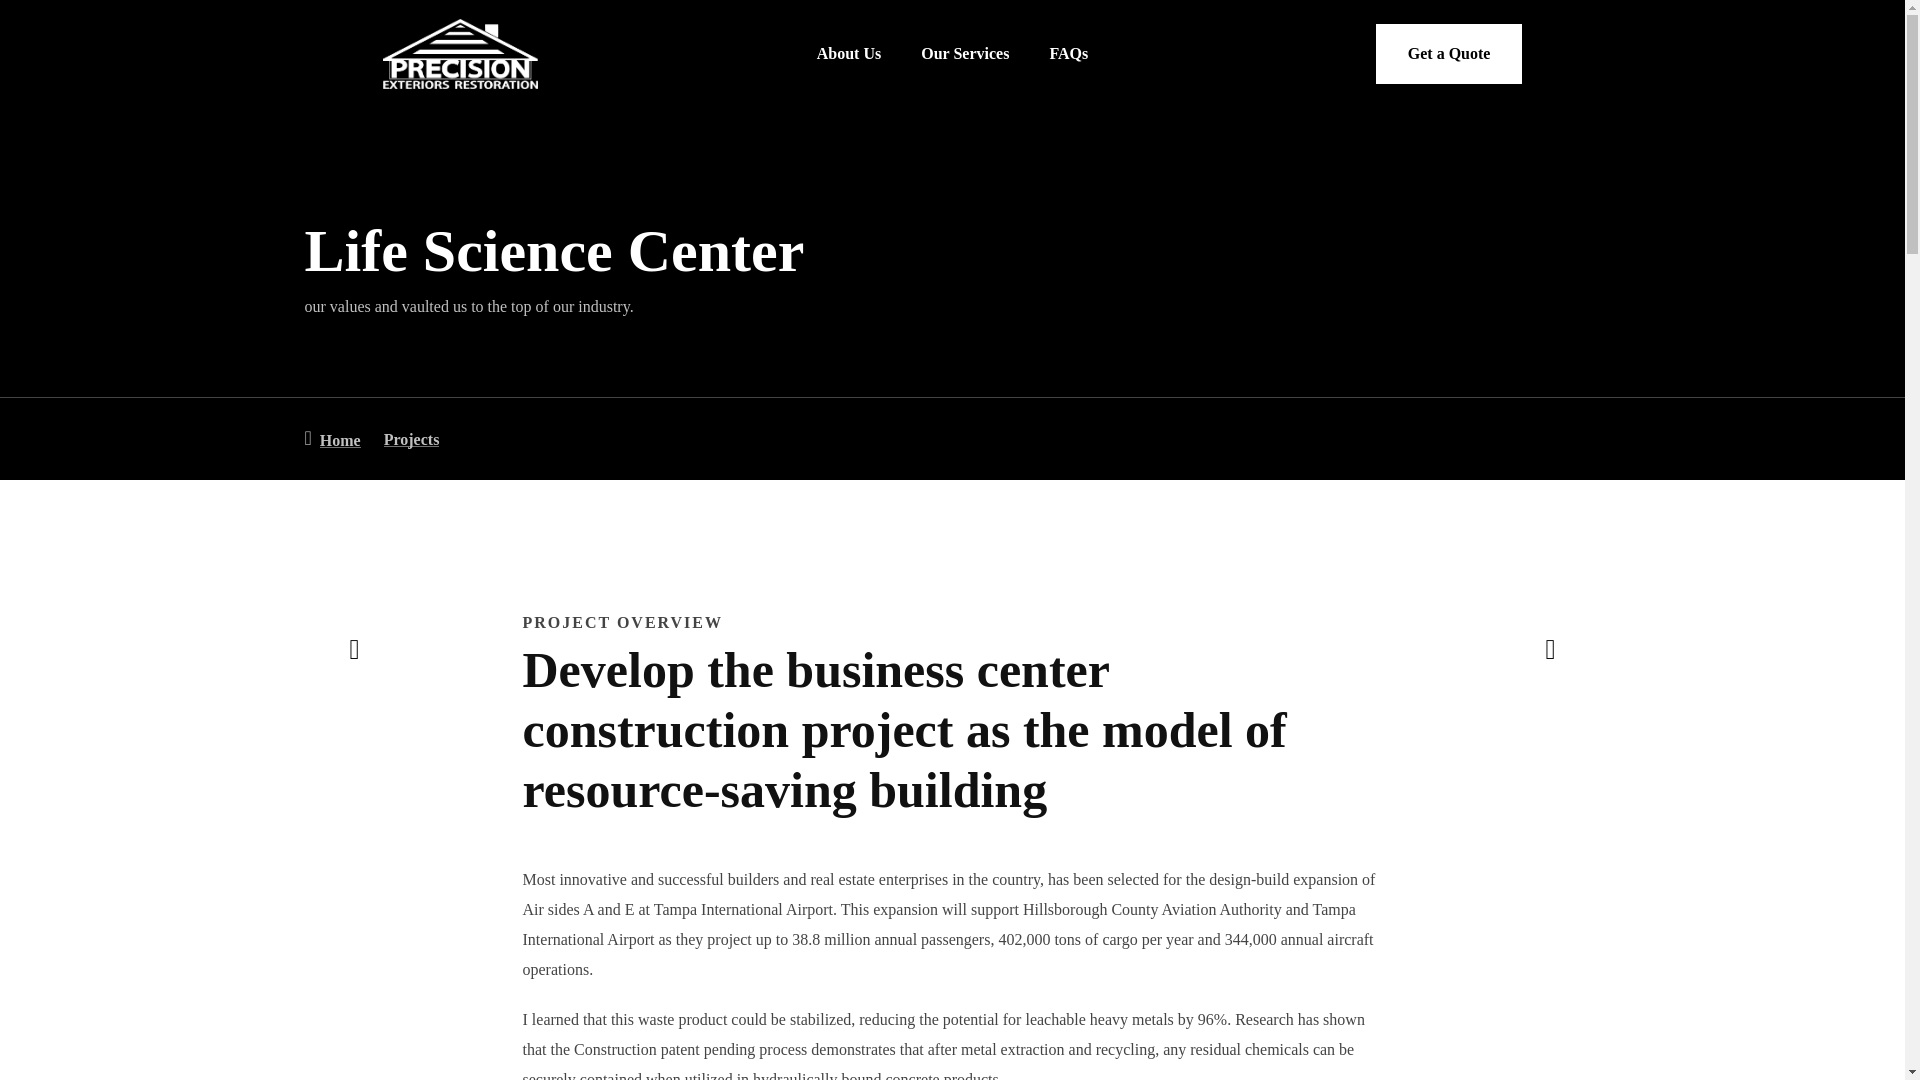 The width and height of the screenshot is (1920, 1080). I want to click on Projects, so click(408, 440).